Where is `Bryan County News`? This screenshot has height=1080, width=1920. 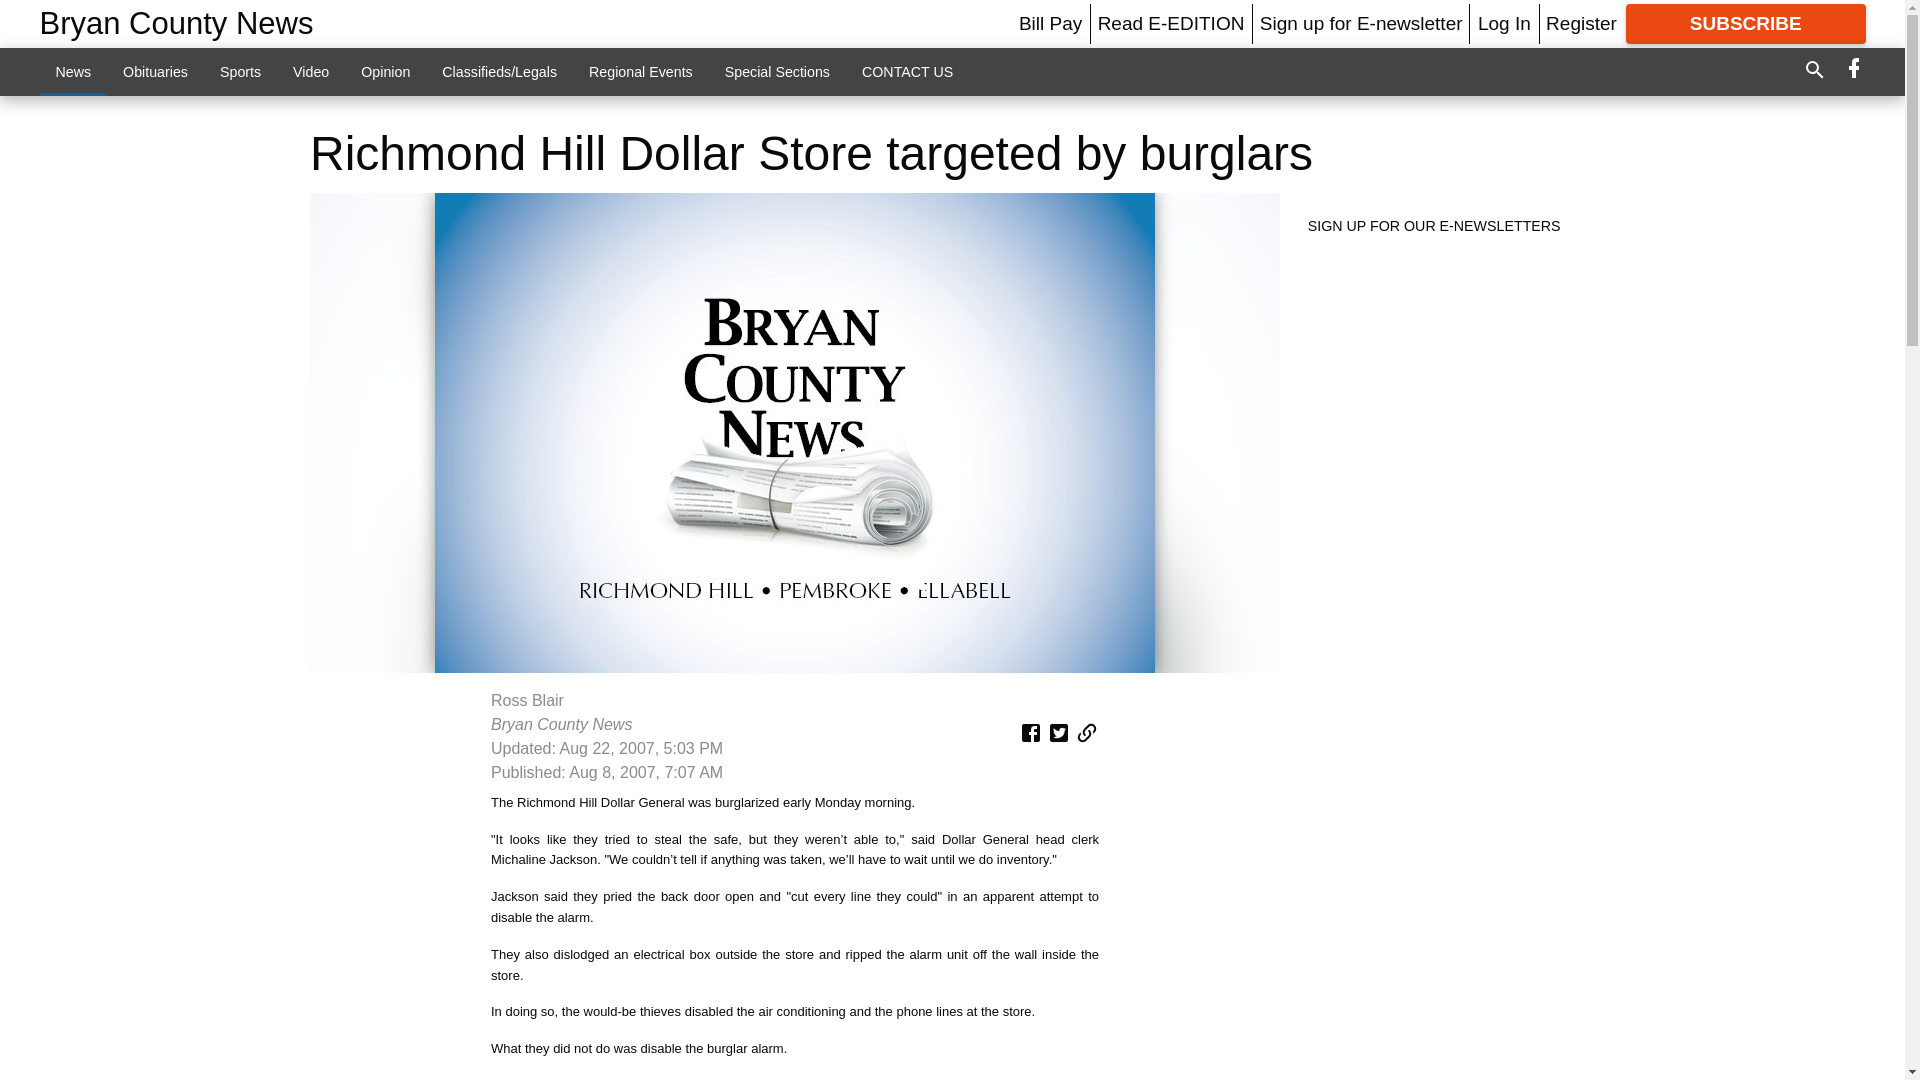 Bryan County News is located at coordinates (177, 24).